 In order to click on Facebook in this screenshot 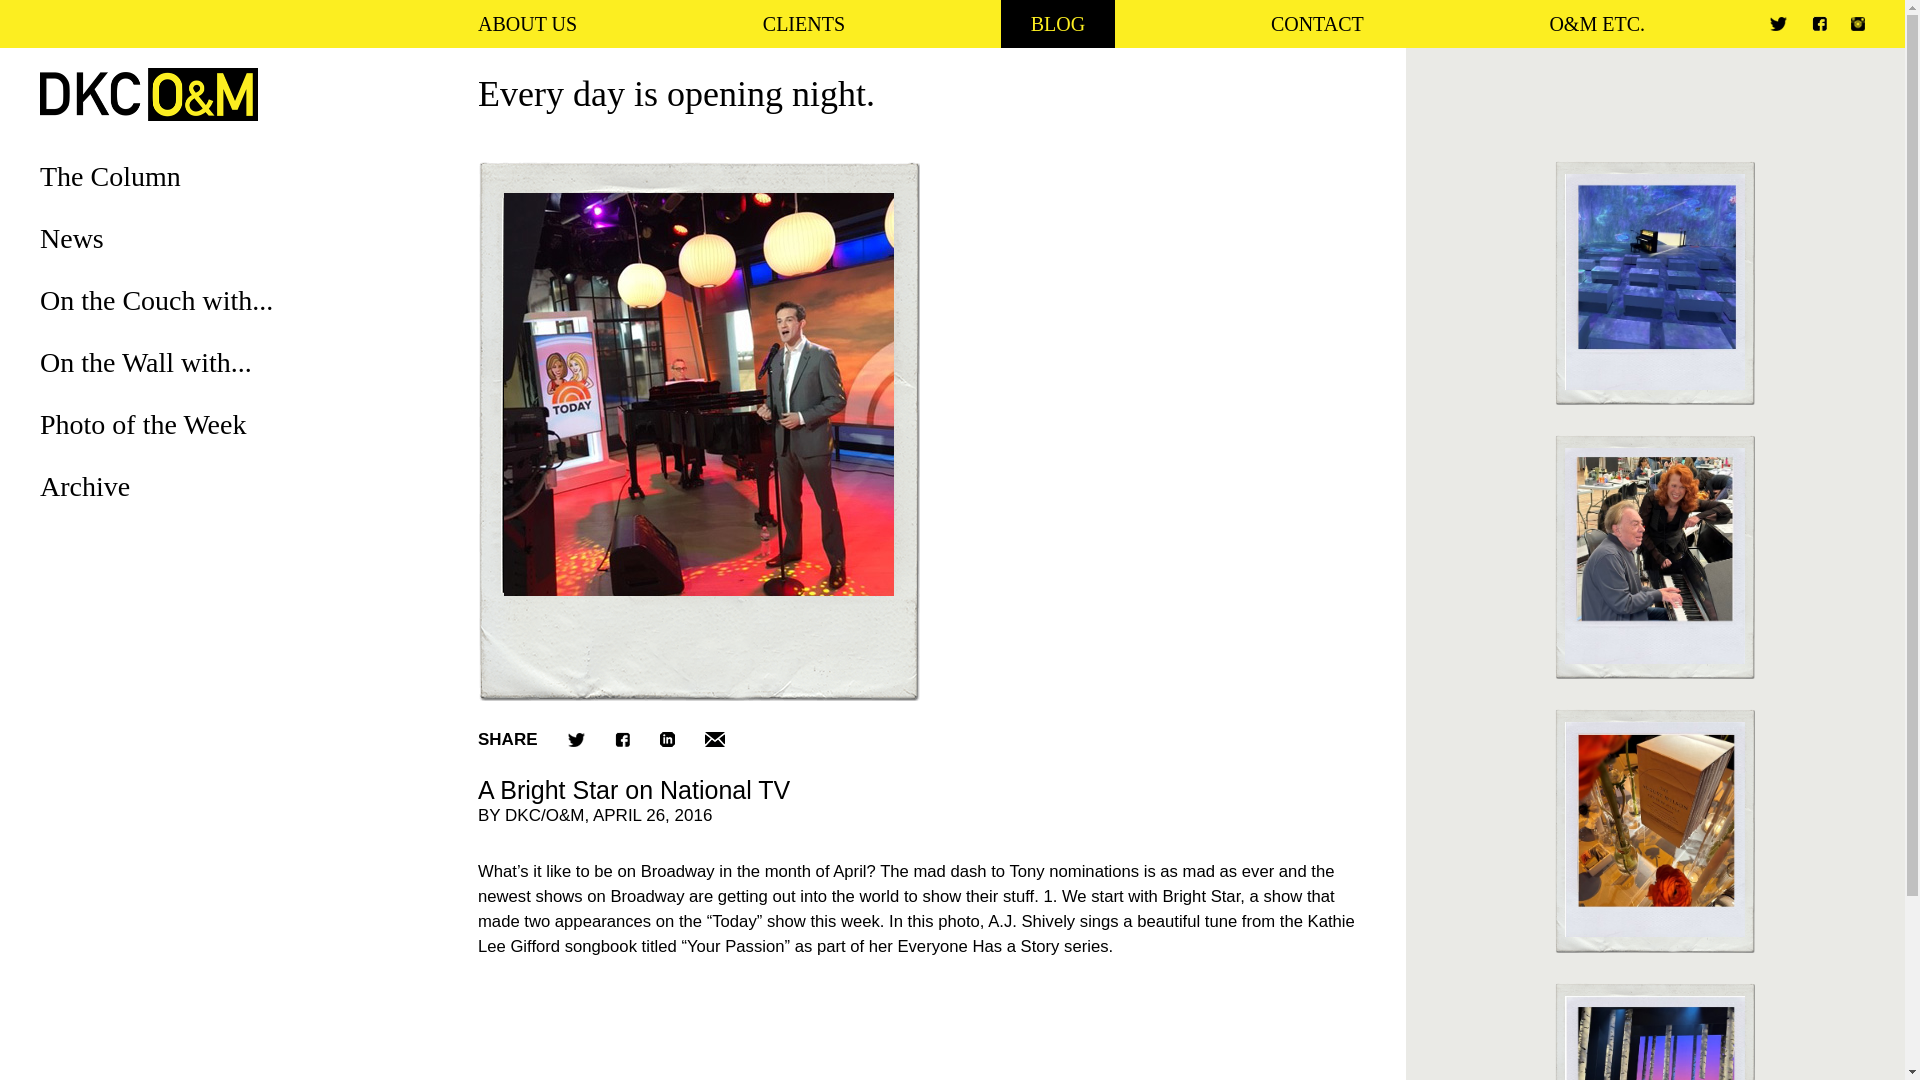, I will do `click(622, 740)`.